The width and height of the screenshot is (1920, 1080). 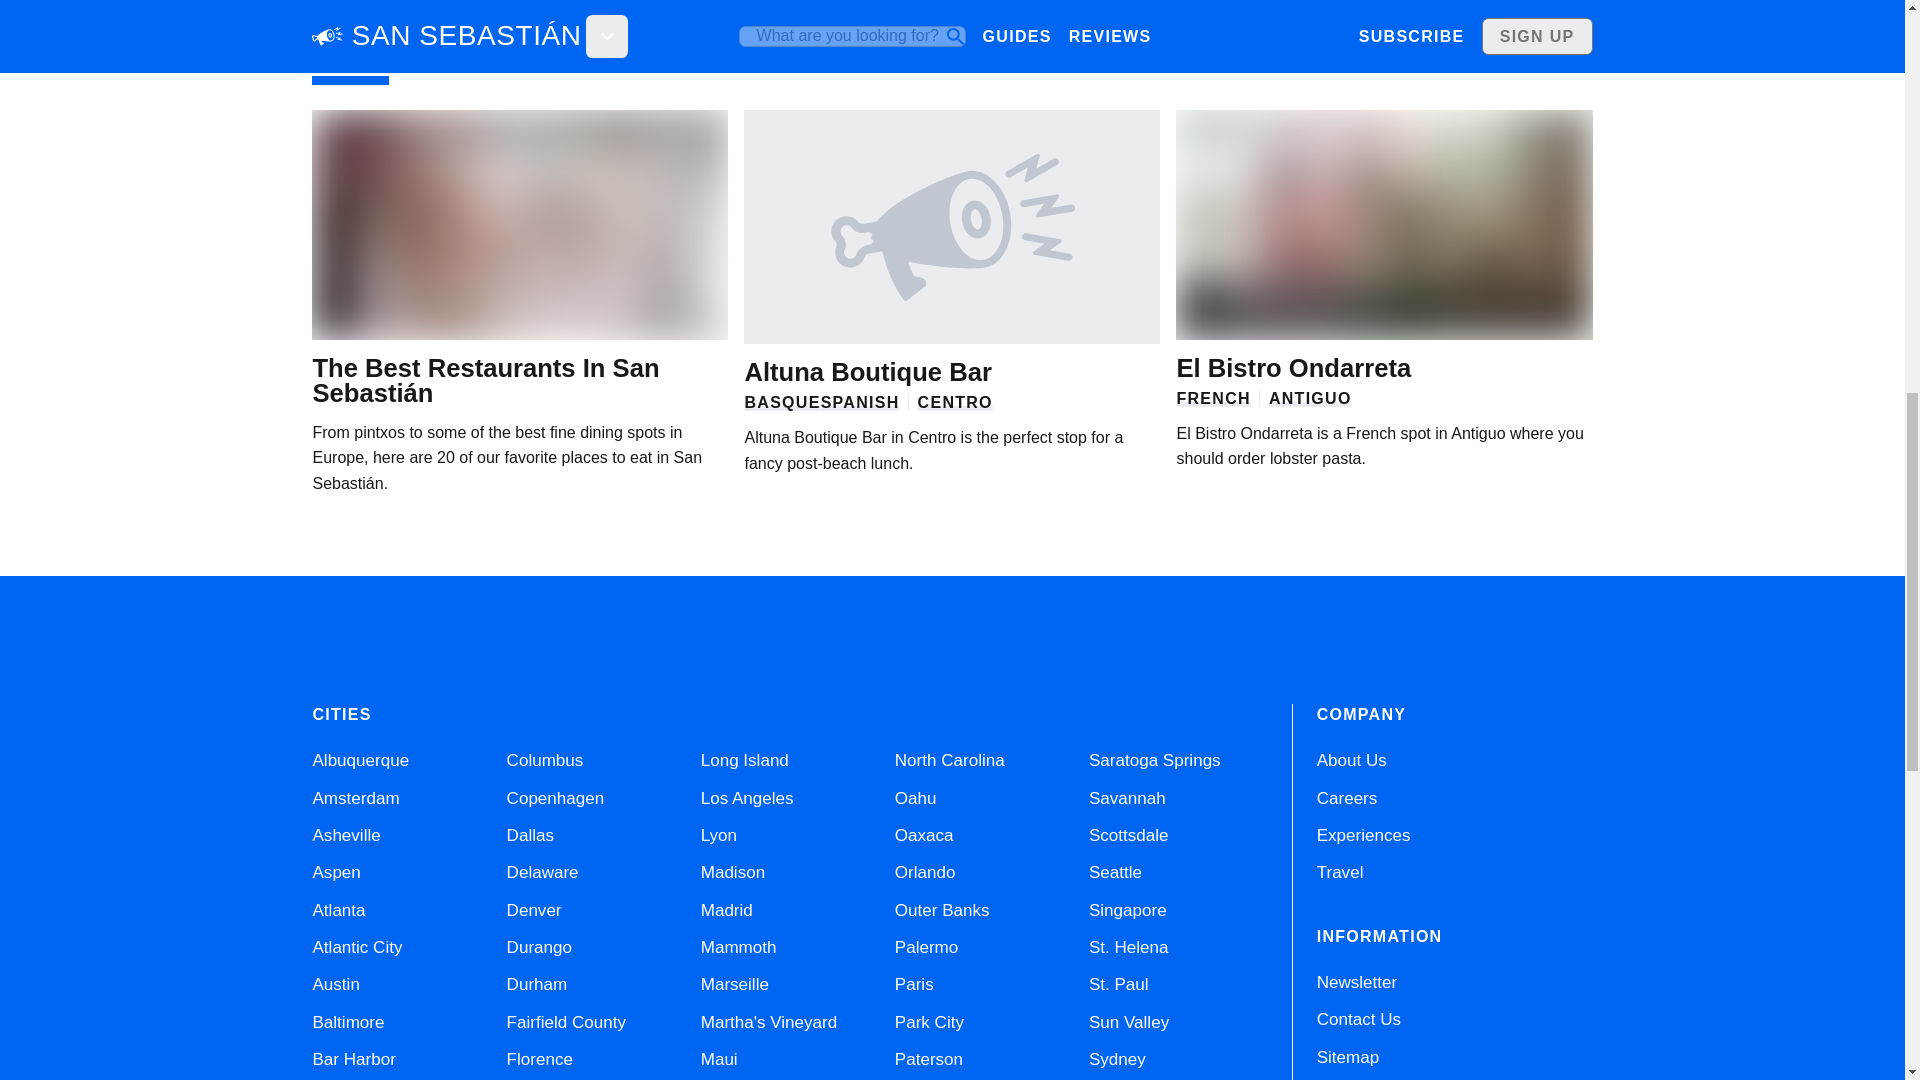 What do you see at coordinates (954, 402) in the screenshot?
I see `CENTRO` at bounding box center [954, 402].